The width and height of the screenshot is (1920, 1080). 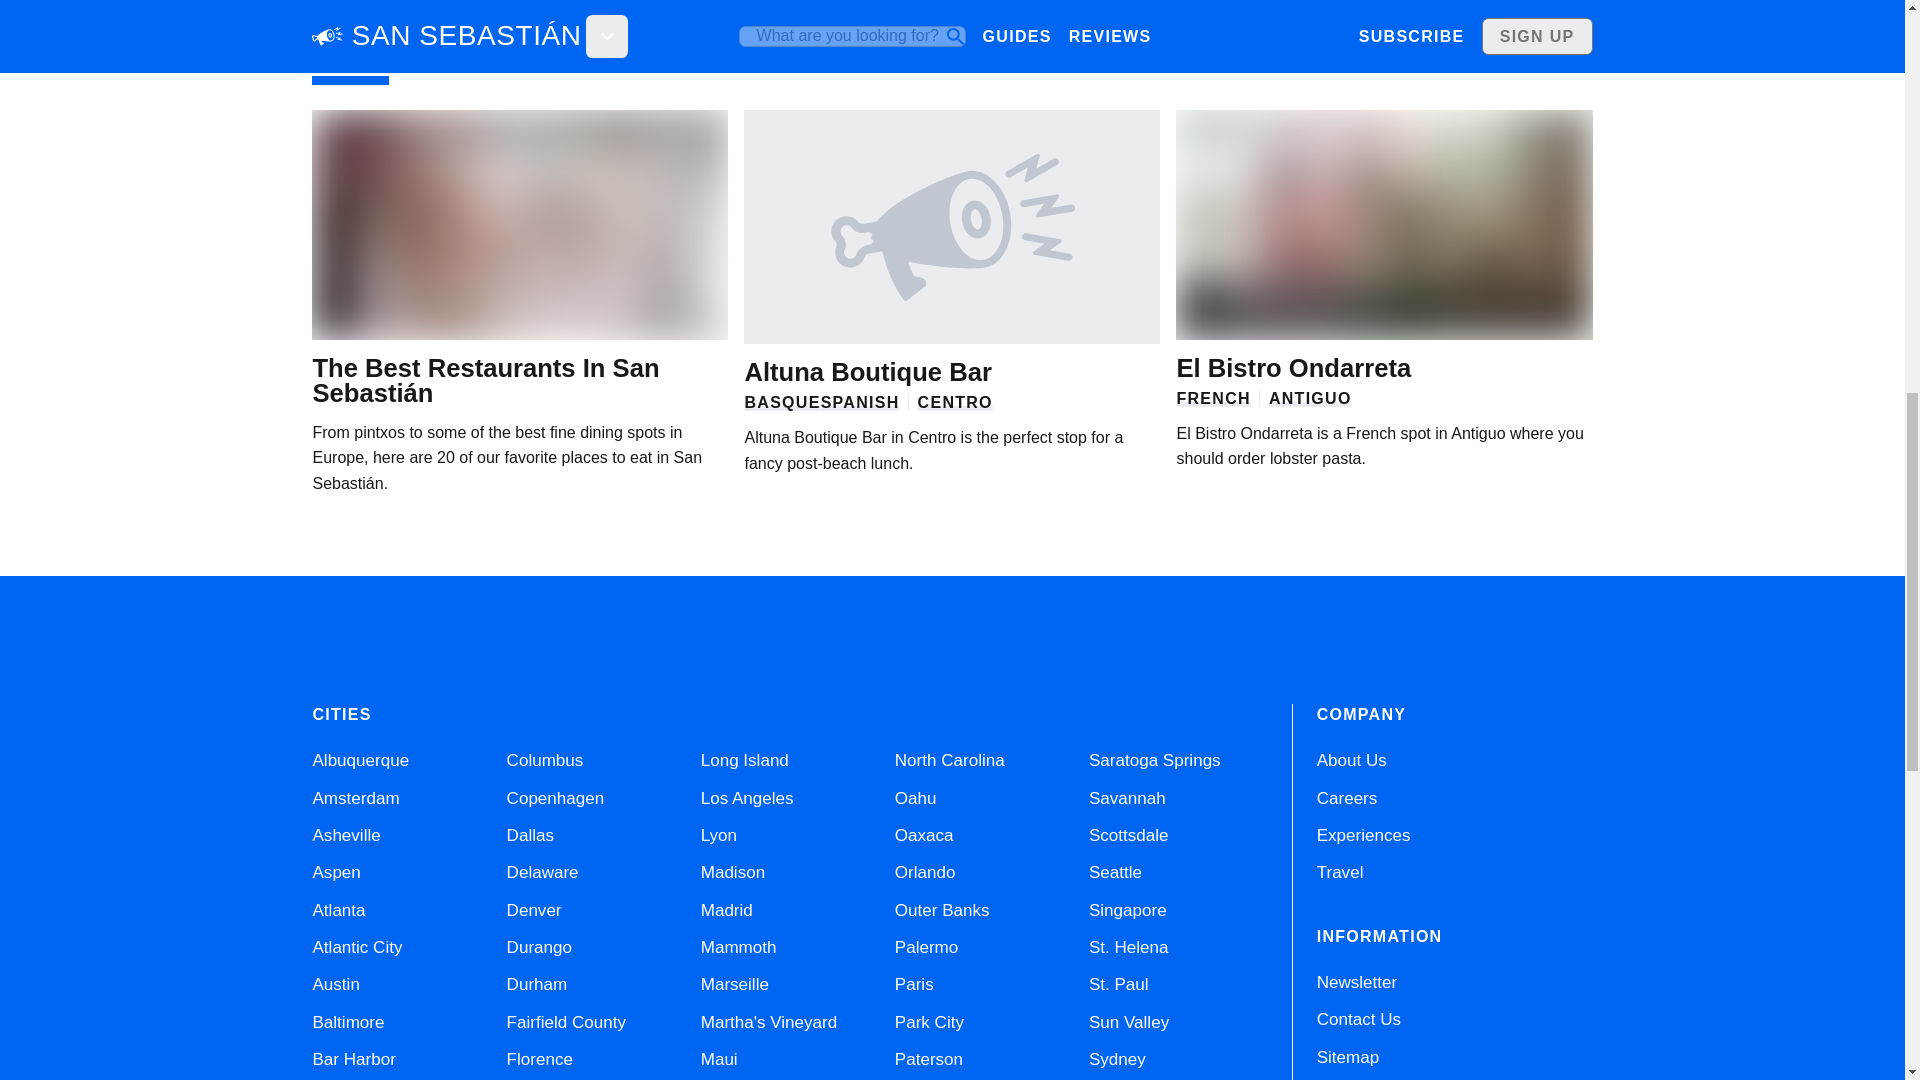 What do you see at coordinates (954, 402) in the screenshot?
I see `CENTRO` at bounding box center [954, 402].